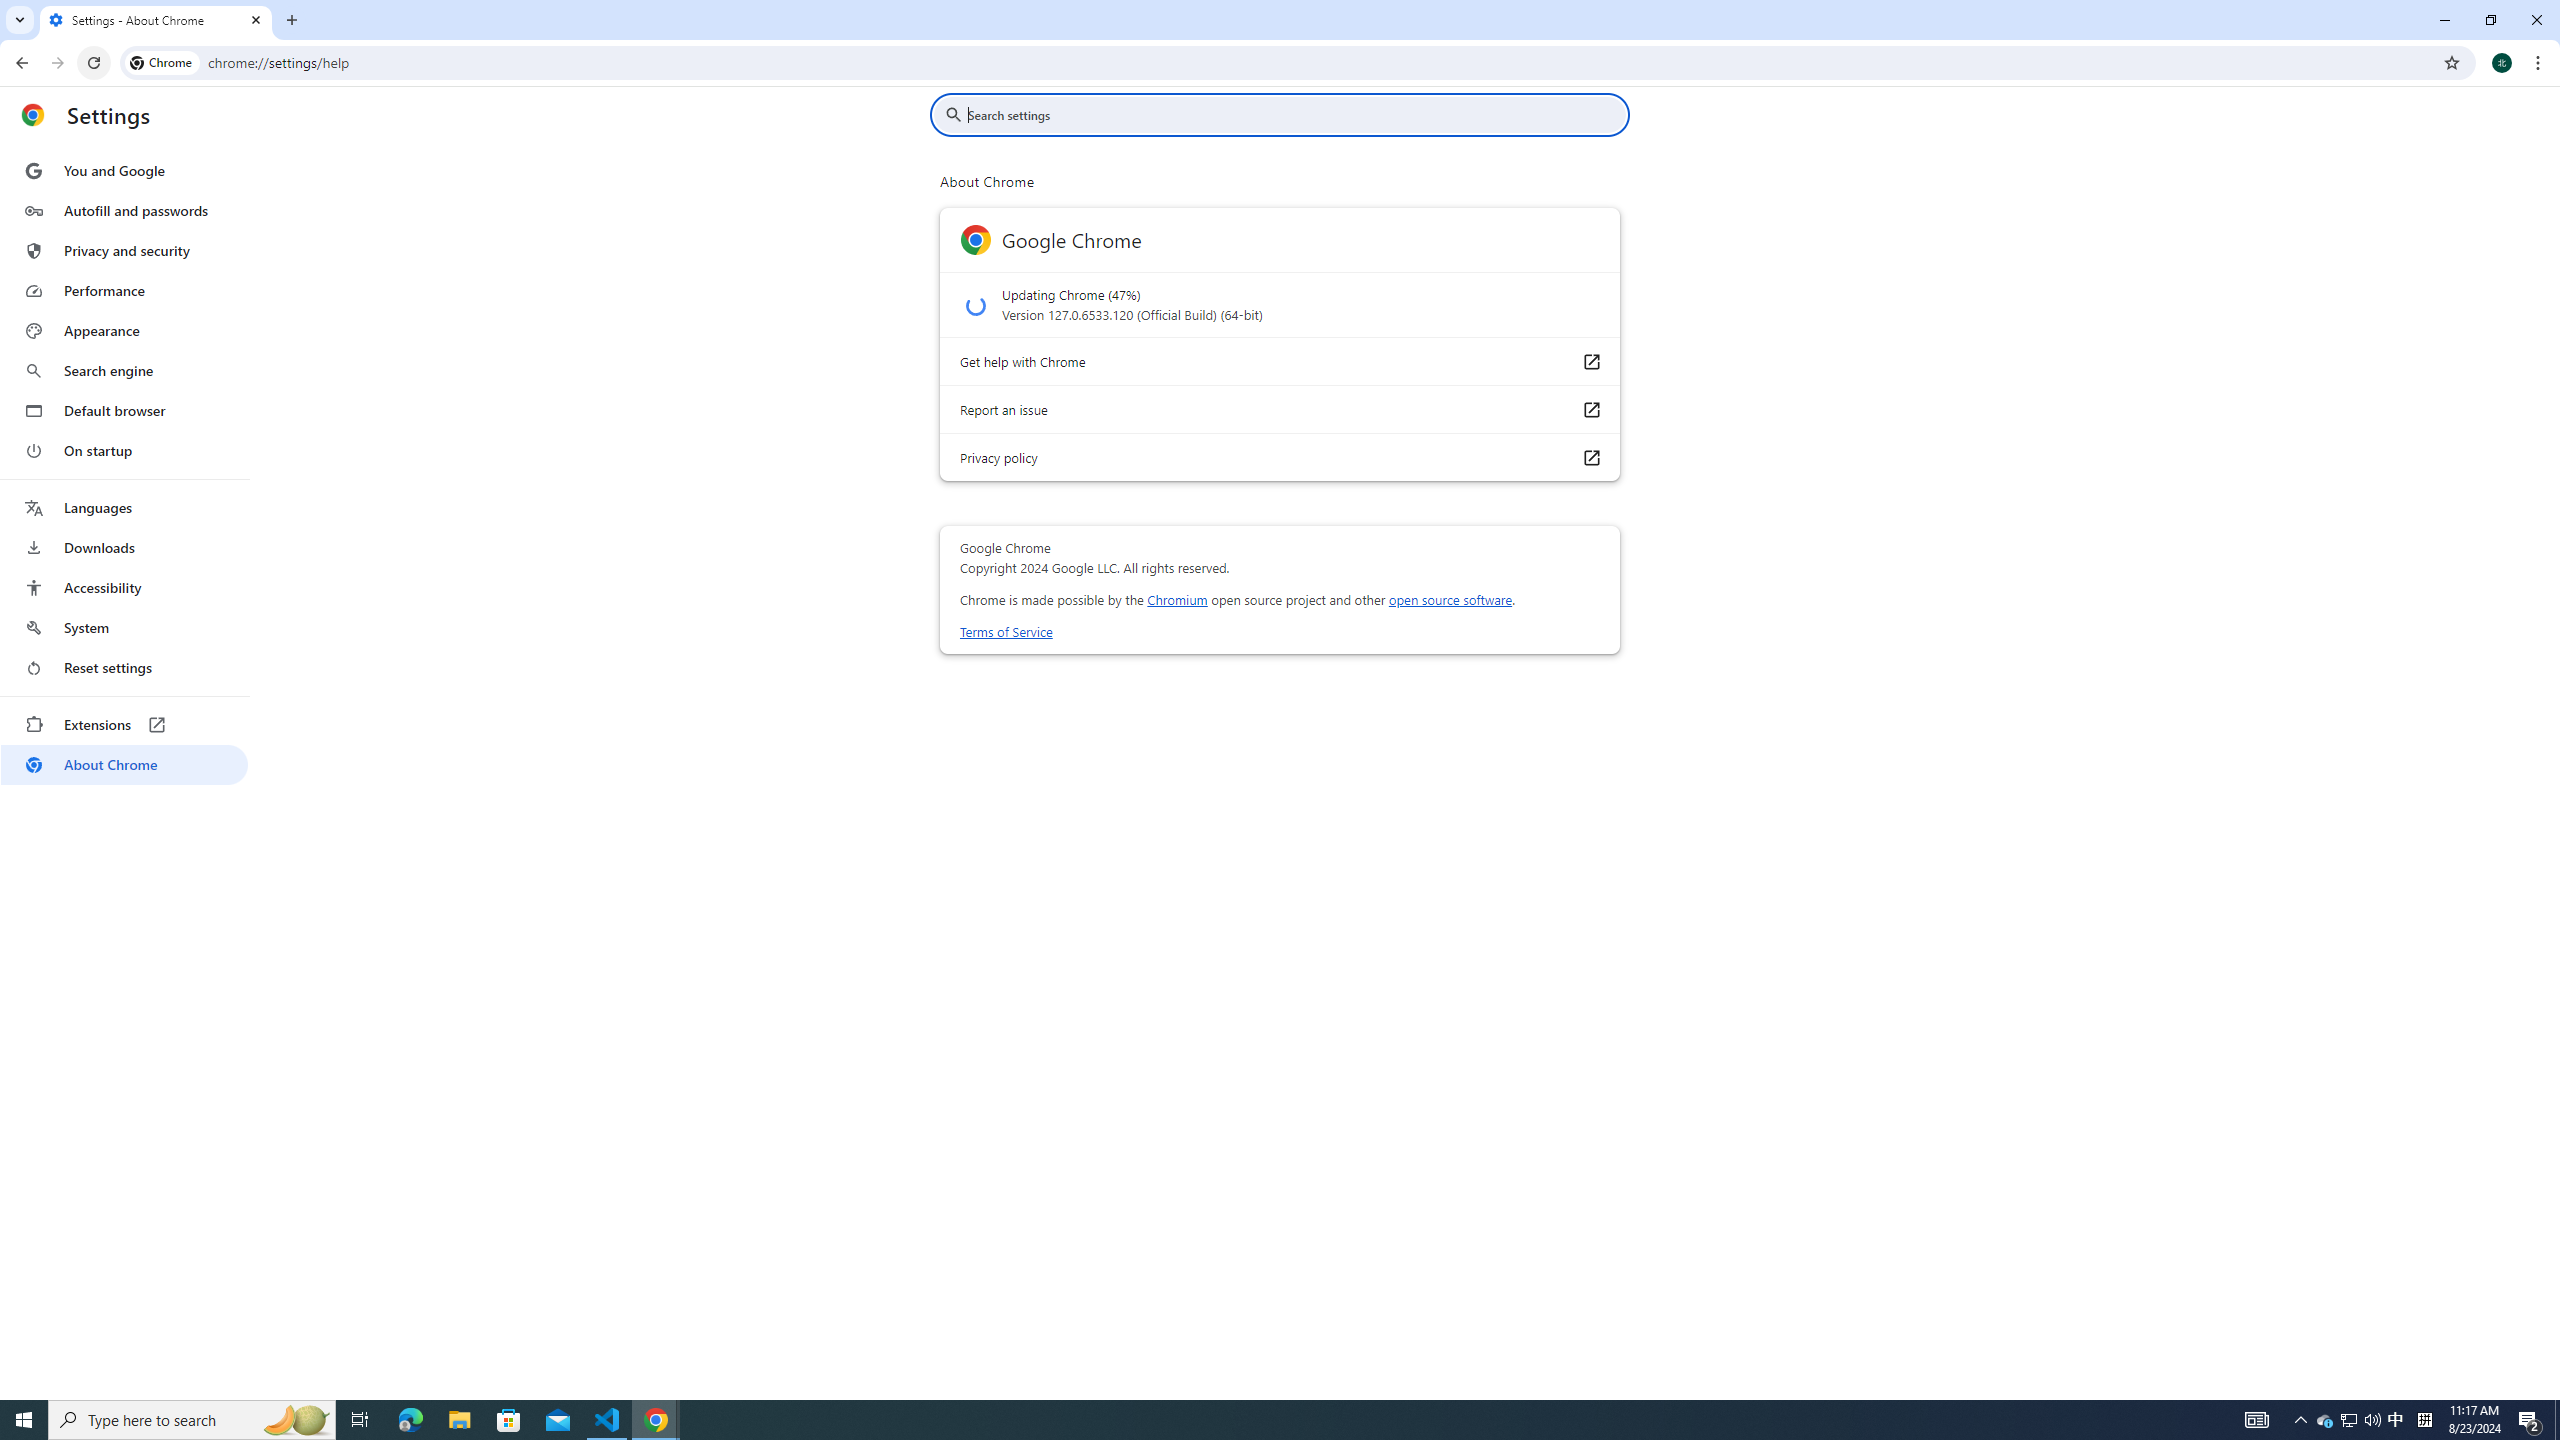 The image size is (2560, 1440). What do you see at coordinates (1177, 600) in the screenshot?
I see `Chromium` at bounding box center [1177, 600].